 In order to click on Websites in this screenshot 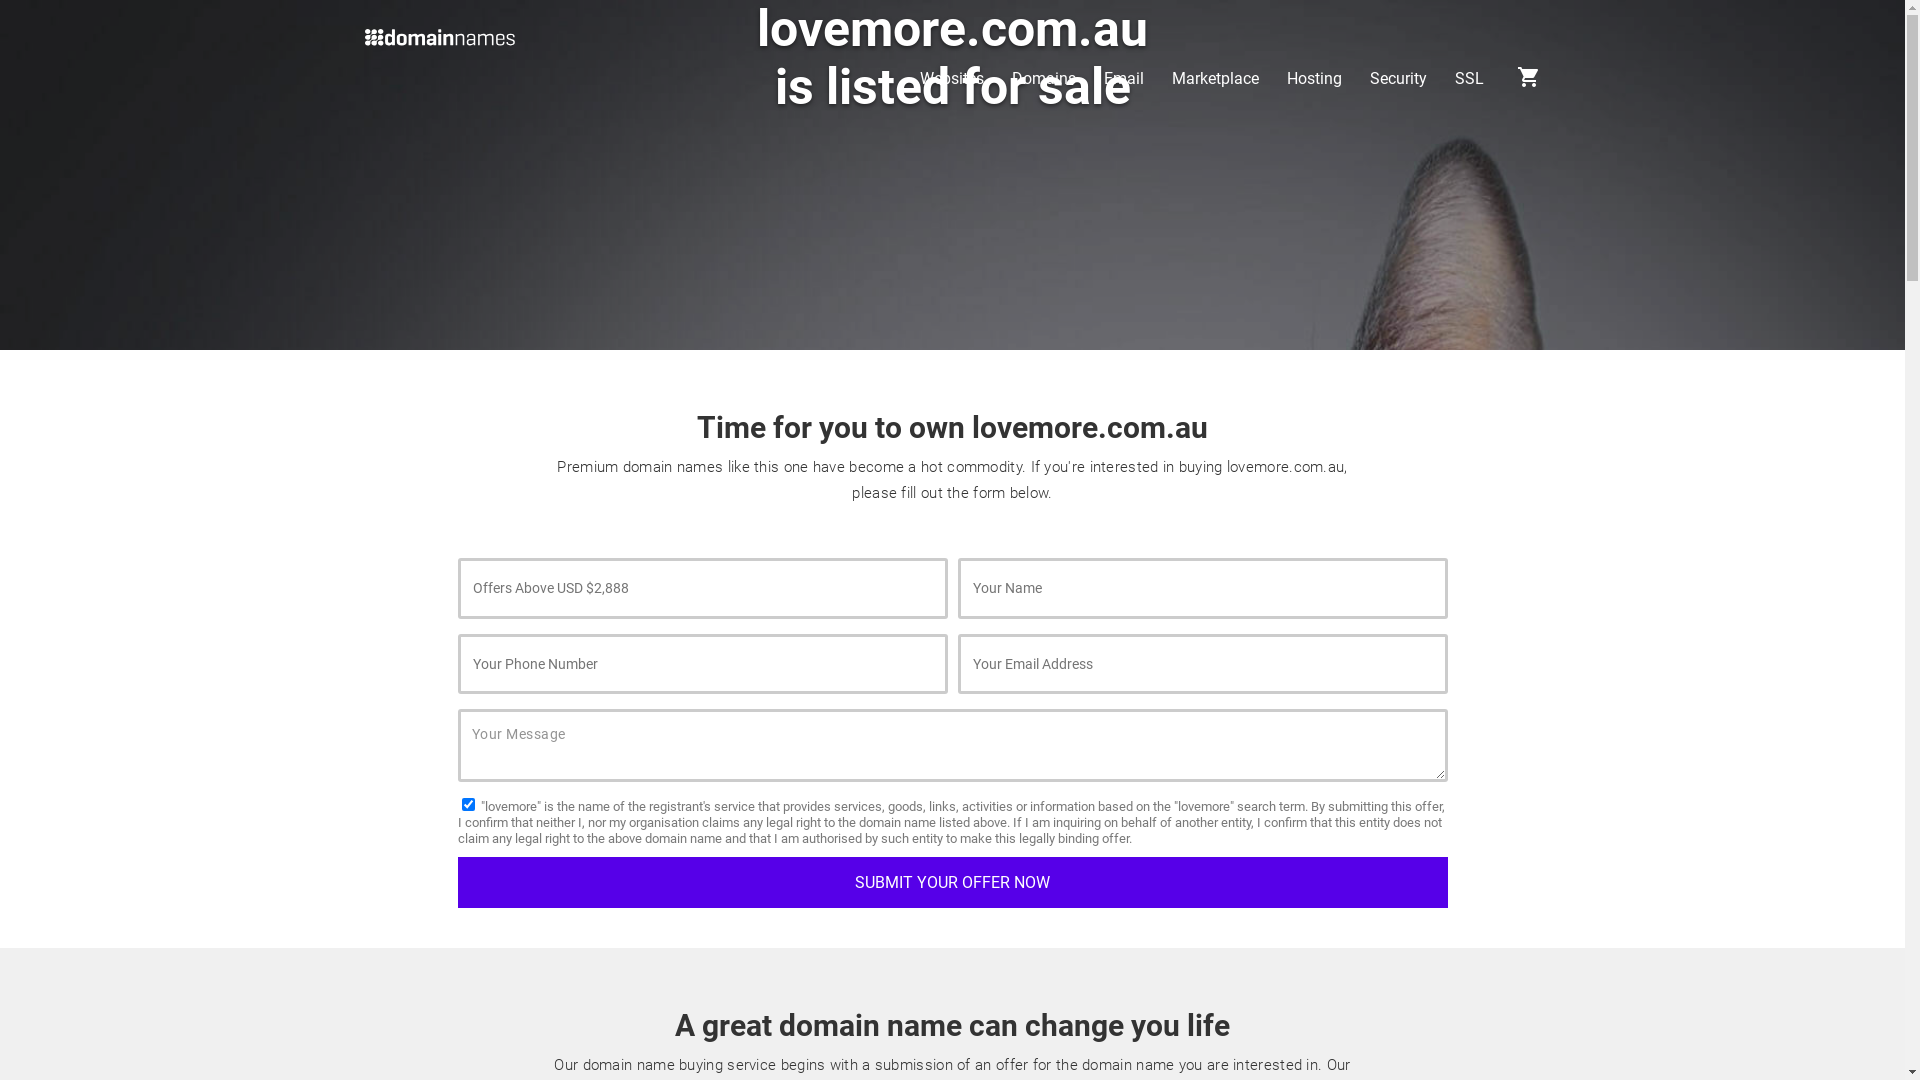, I will do `click(952, 79)`.